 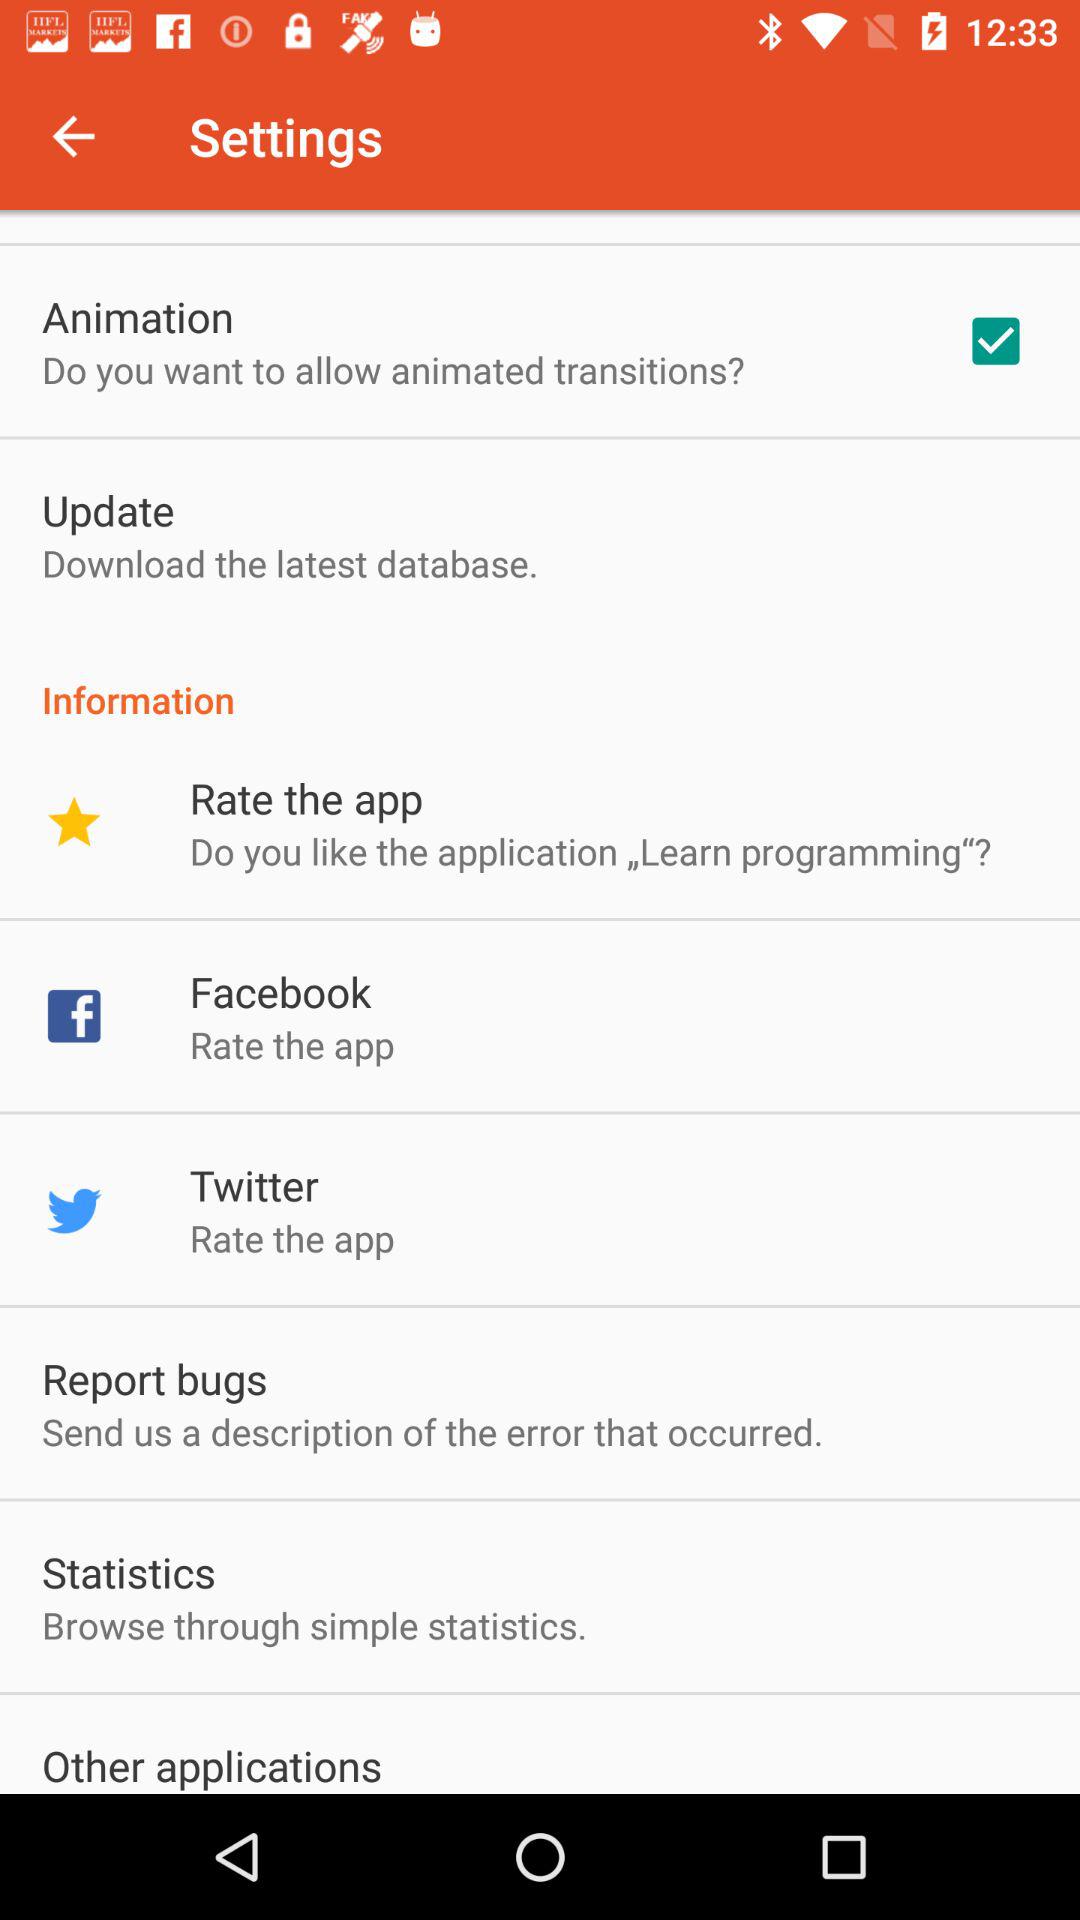 What do you see at coordinates (996, 341) in the screenshot?
I see `launch item next to the do you want icon` at bounding box center [996, 341].